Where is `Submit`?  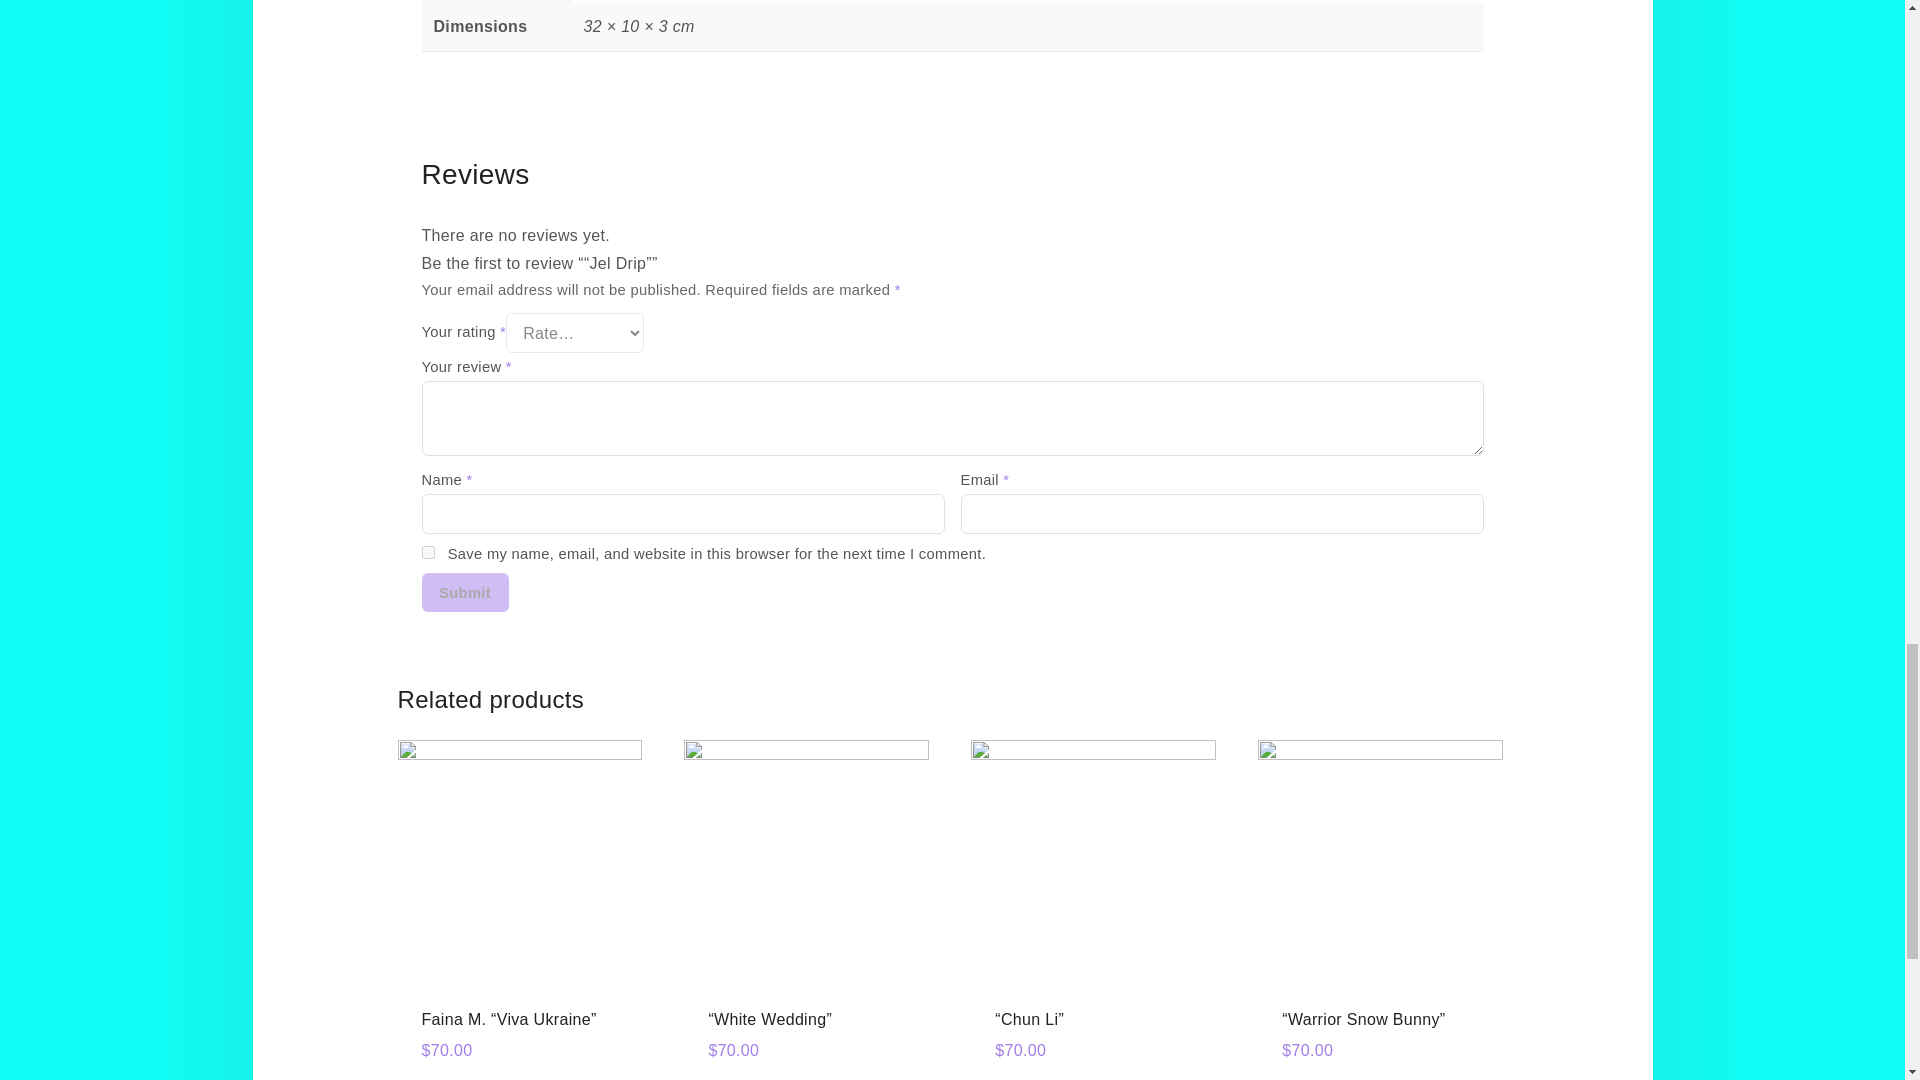
Submit is located at coordinates (465, 592).